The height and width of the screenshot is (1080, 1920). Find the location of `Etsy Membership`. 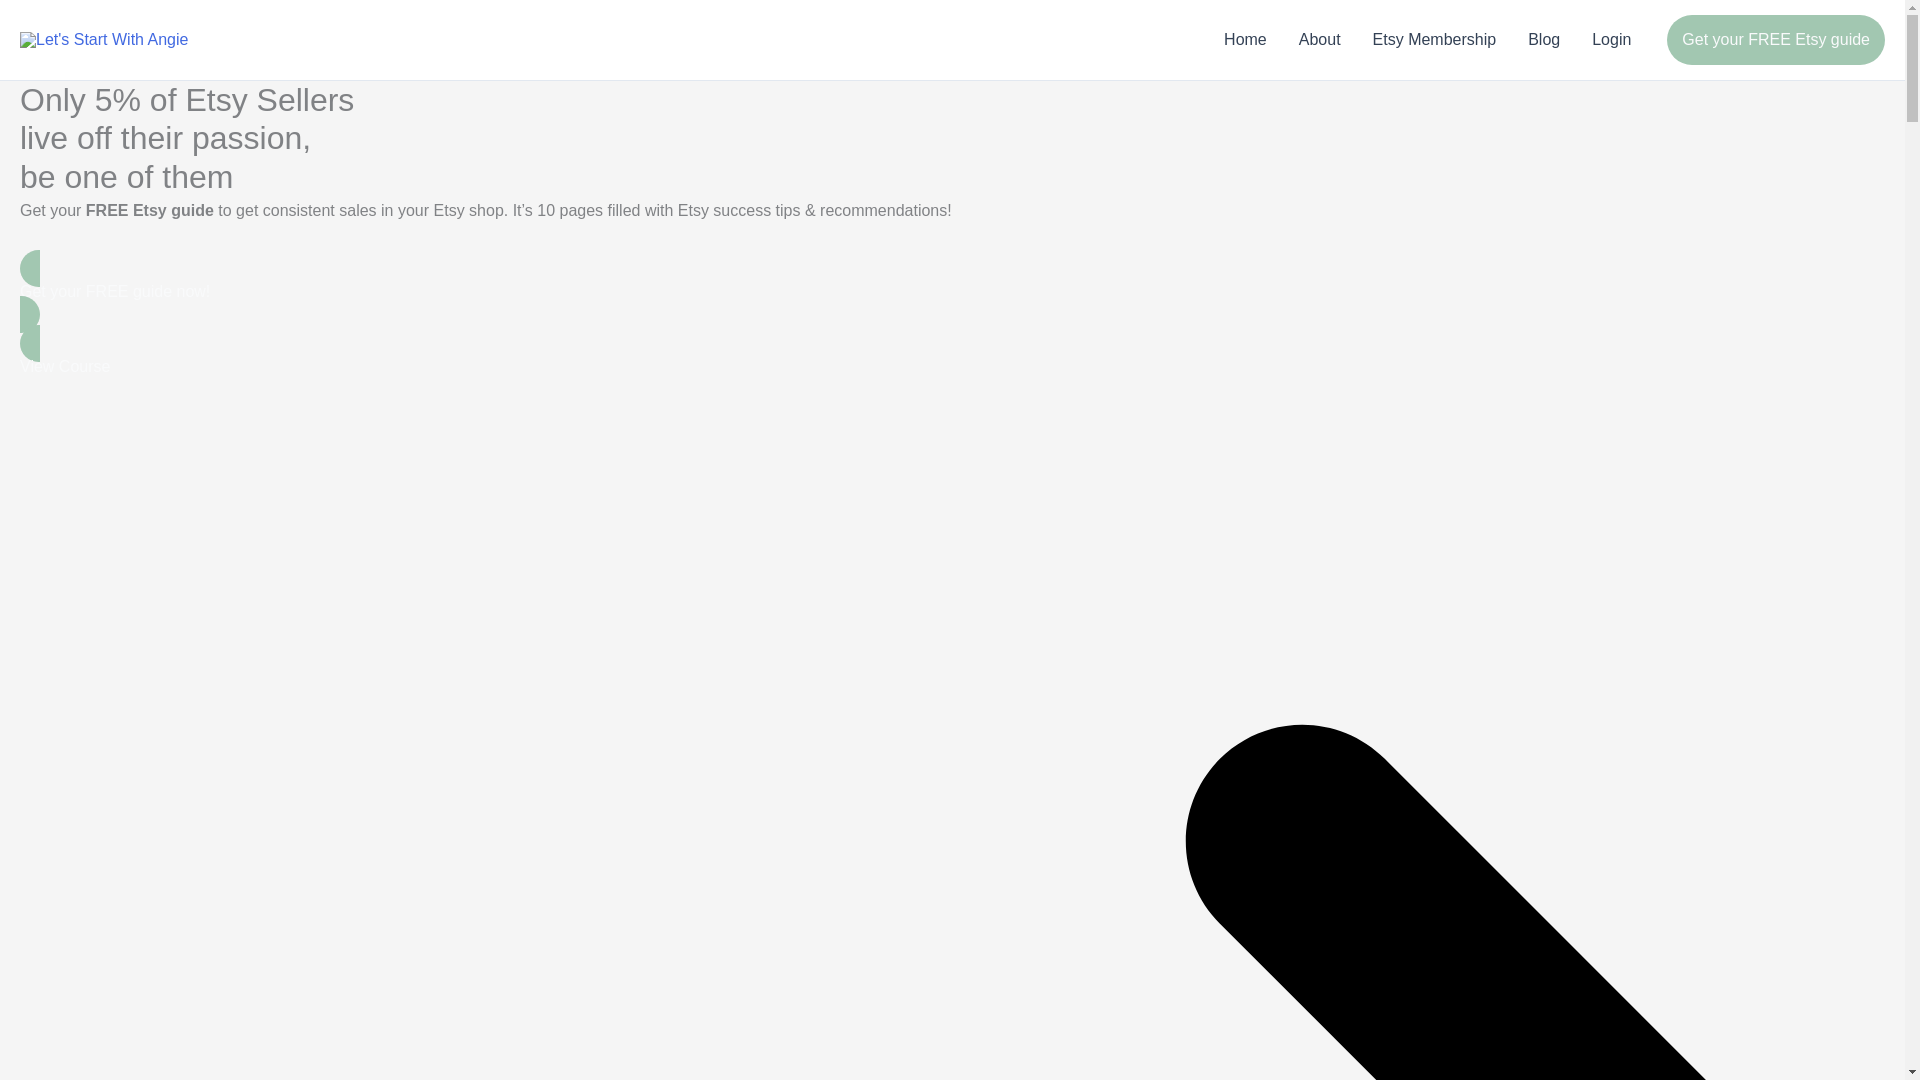

Etsy Membership is located at coordinates (1434, 40).